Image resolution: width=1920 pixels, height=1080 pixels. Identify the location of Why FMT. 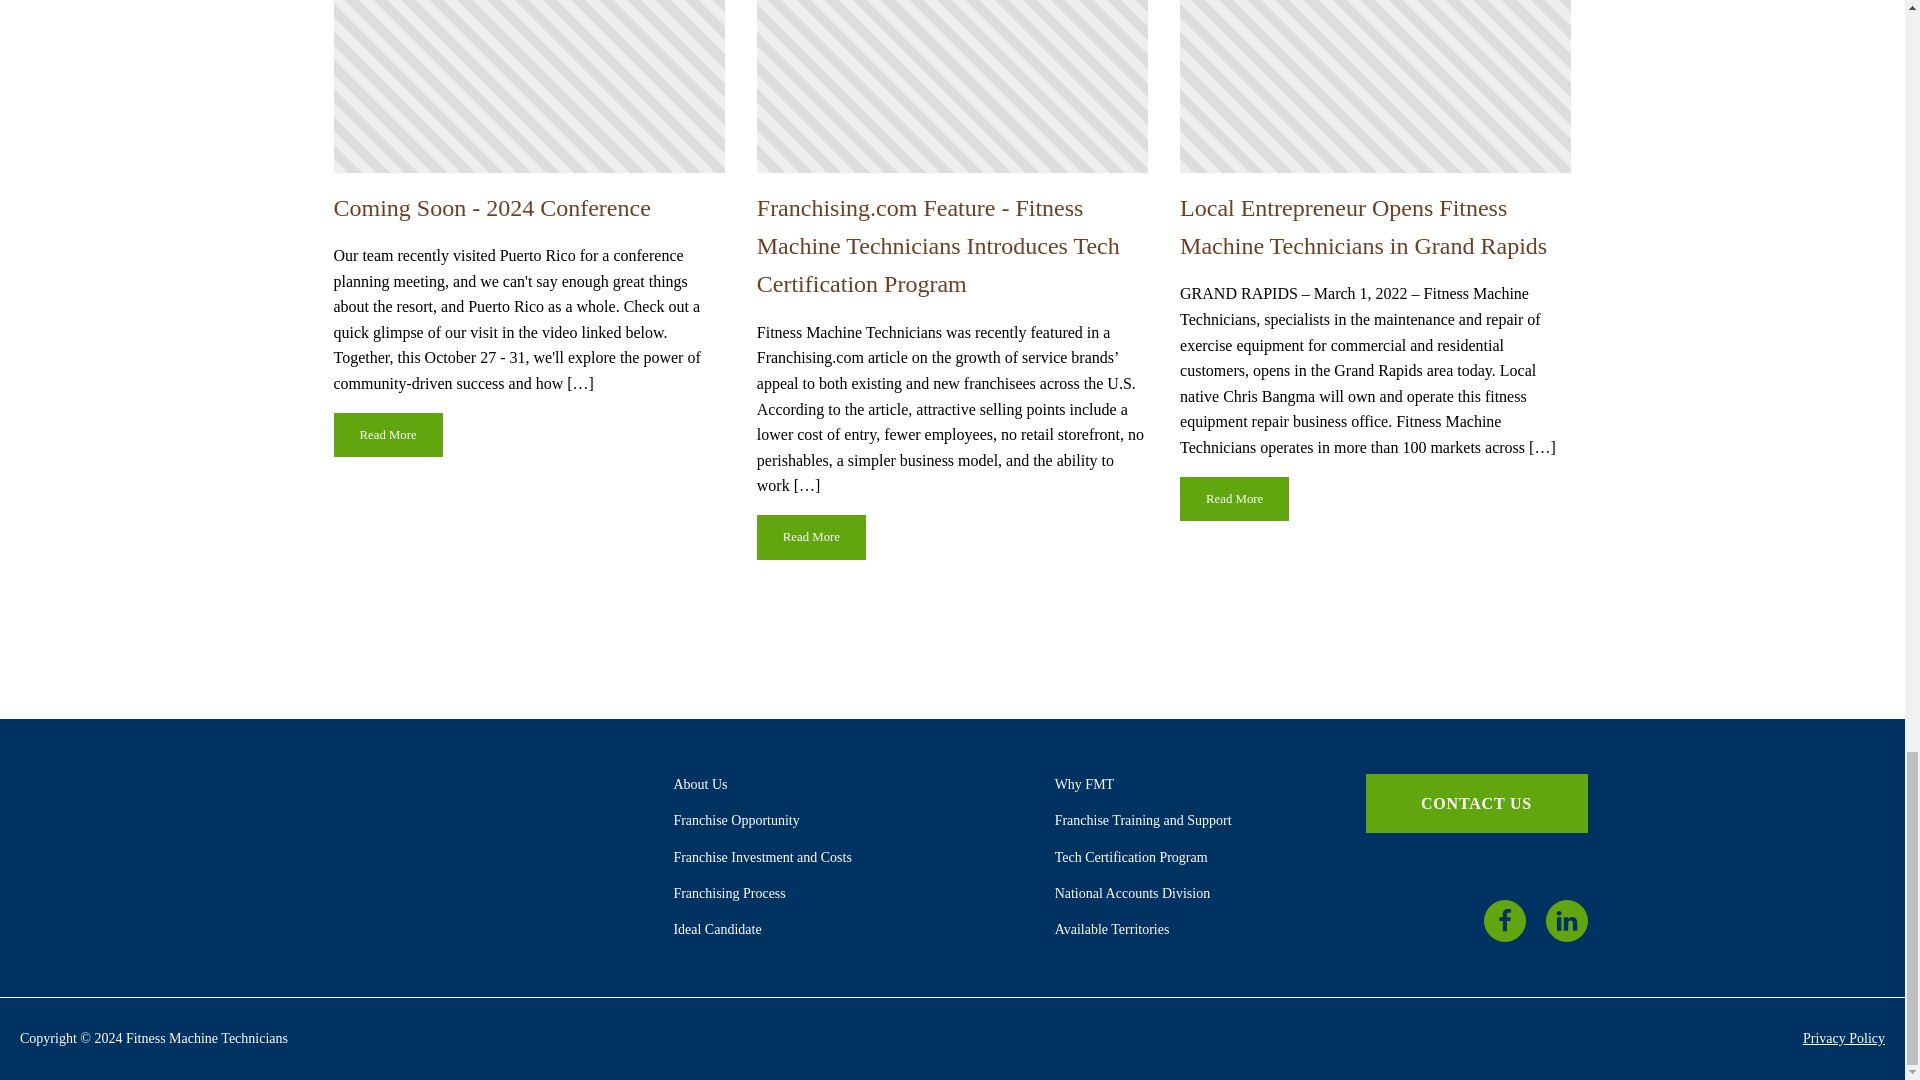
(1084, 784).